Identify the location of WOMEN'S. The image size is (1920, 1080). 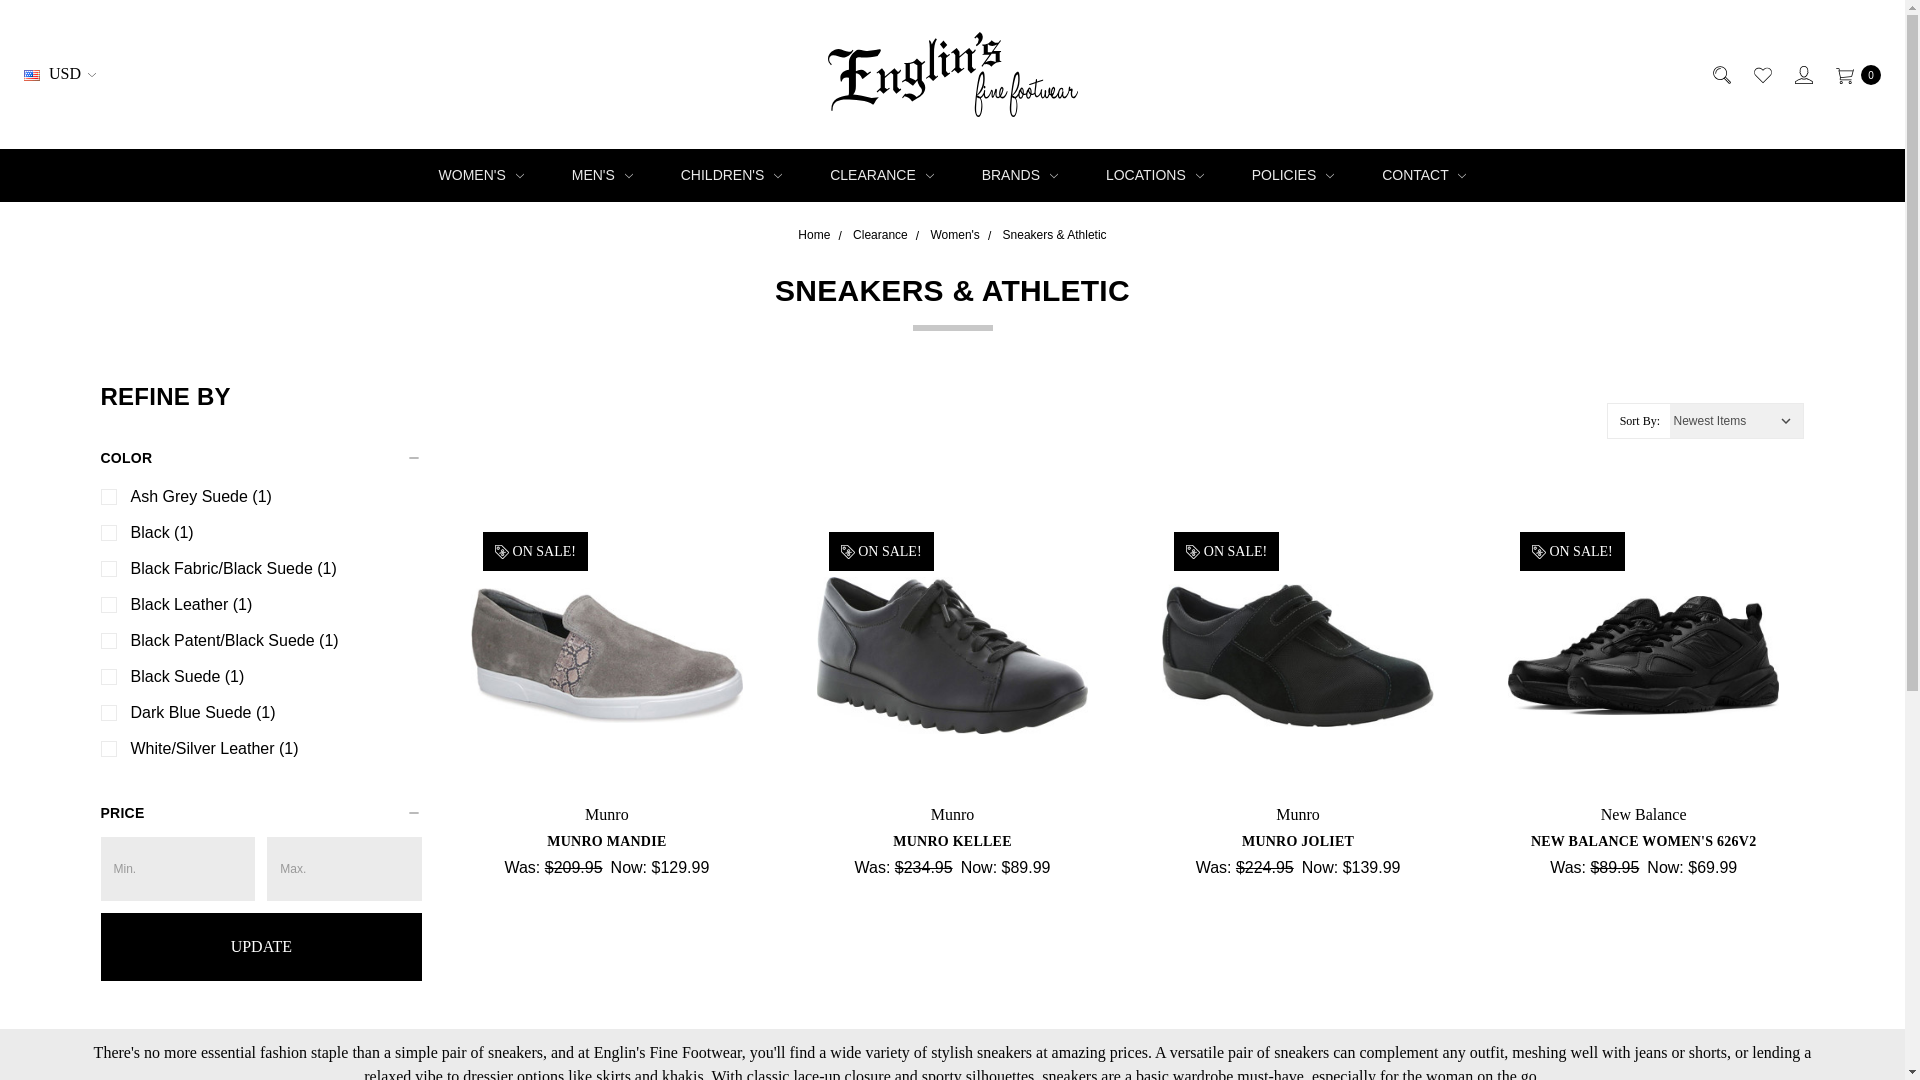
(480, 175).